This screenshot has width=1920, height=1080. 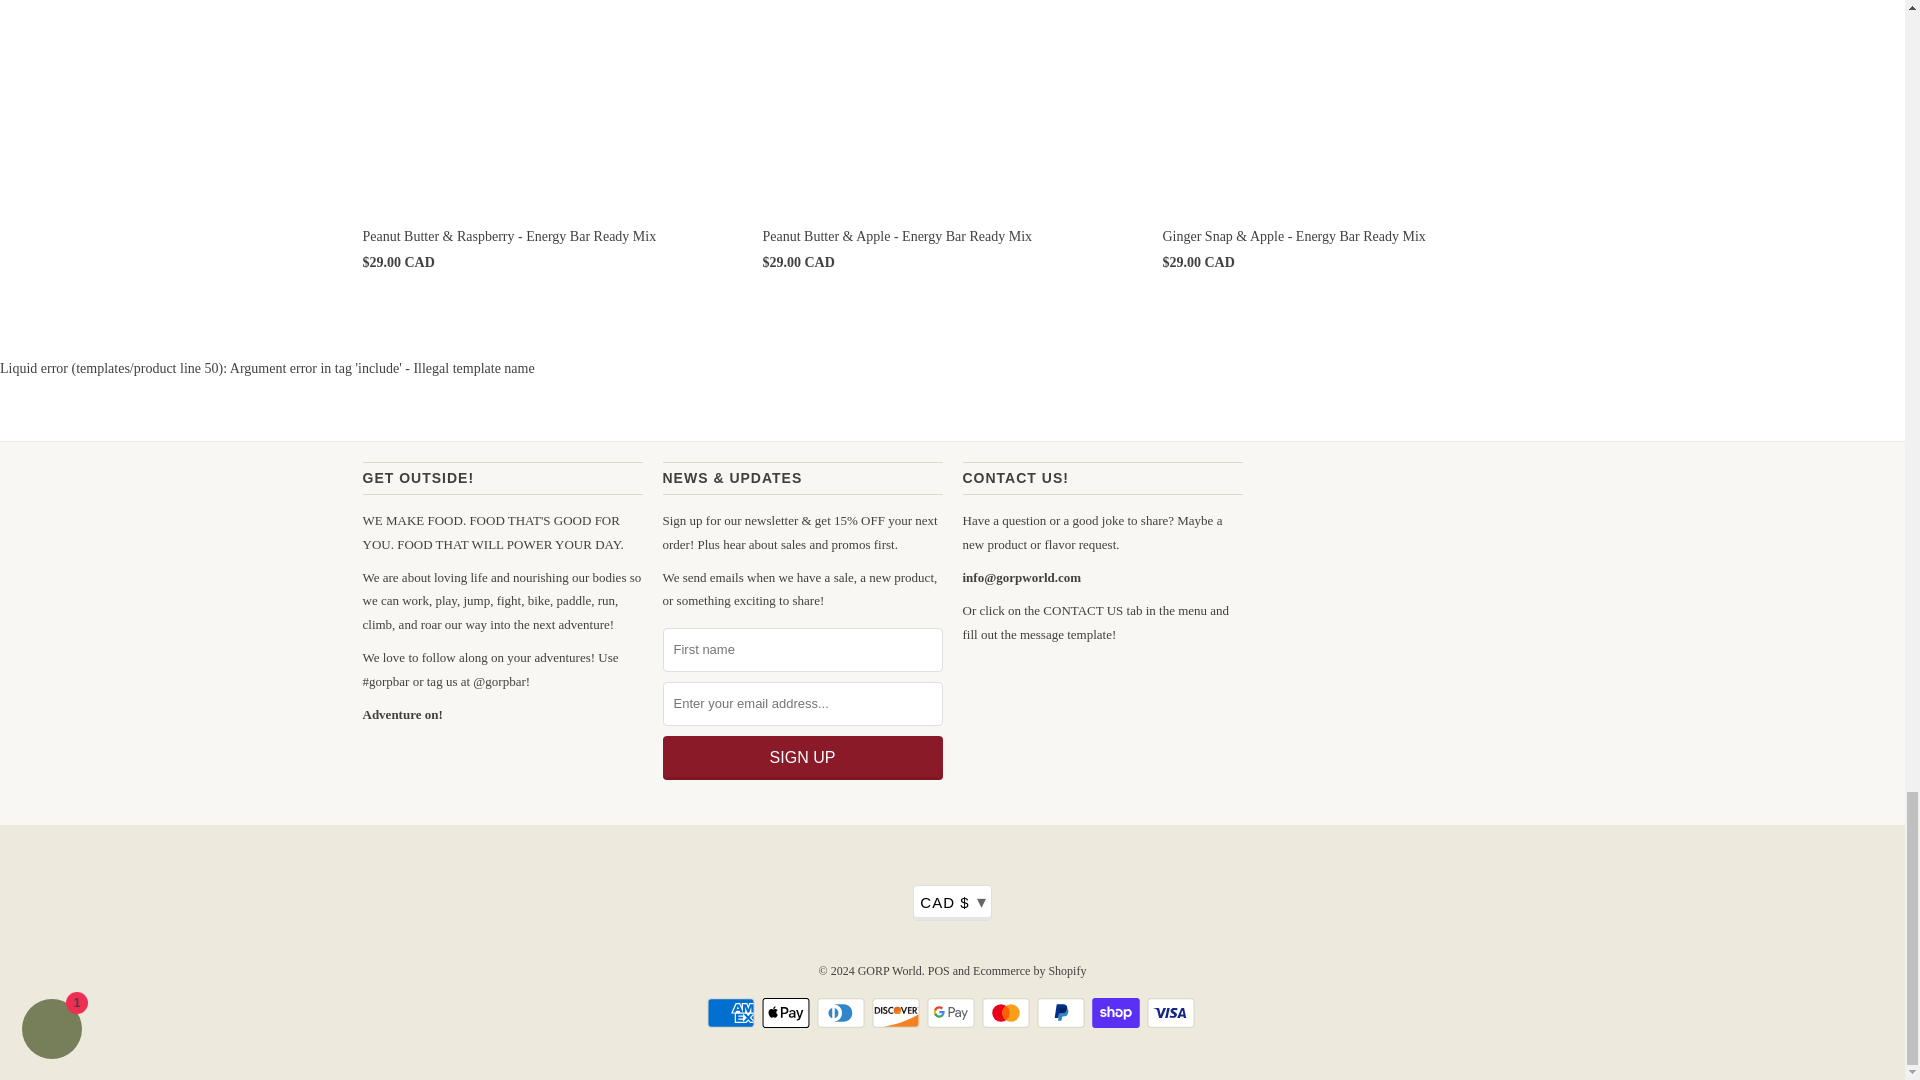 What do you see at coordinates (1062, 1012) in the screenshot?
I see `PayPal` at bounding box center [1062, 1012].